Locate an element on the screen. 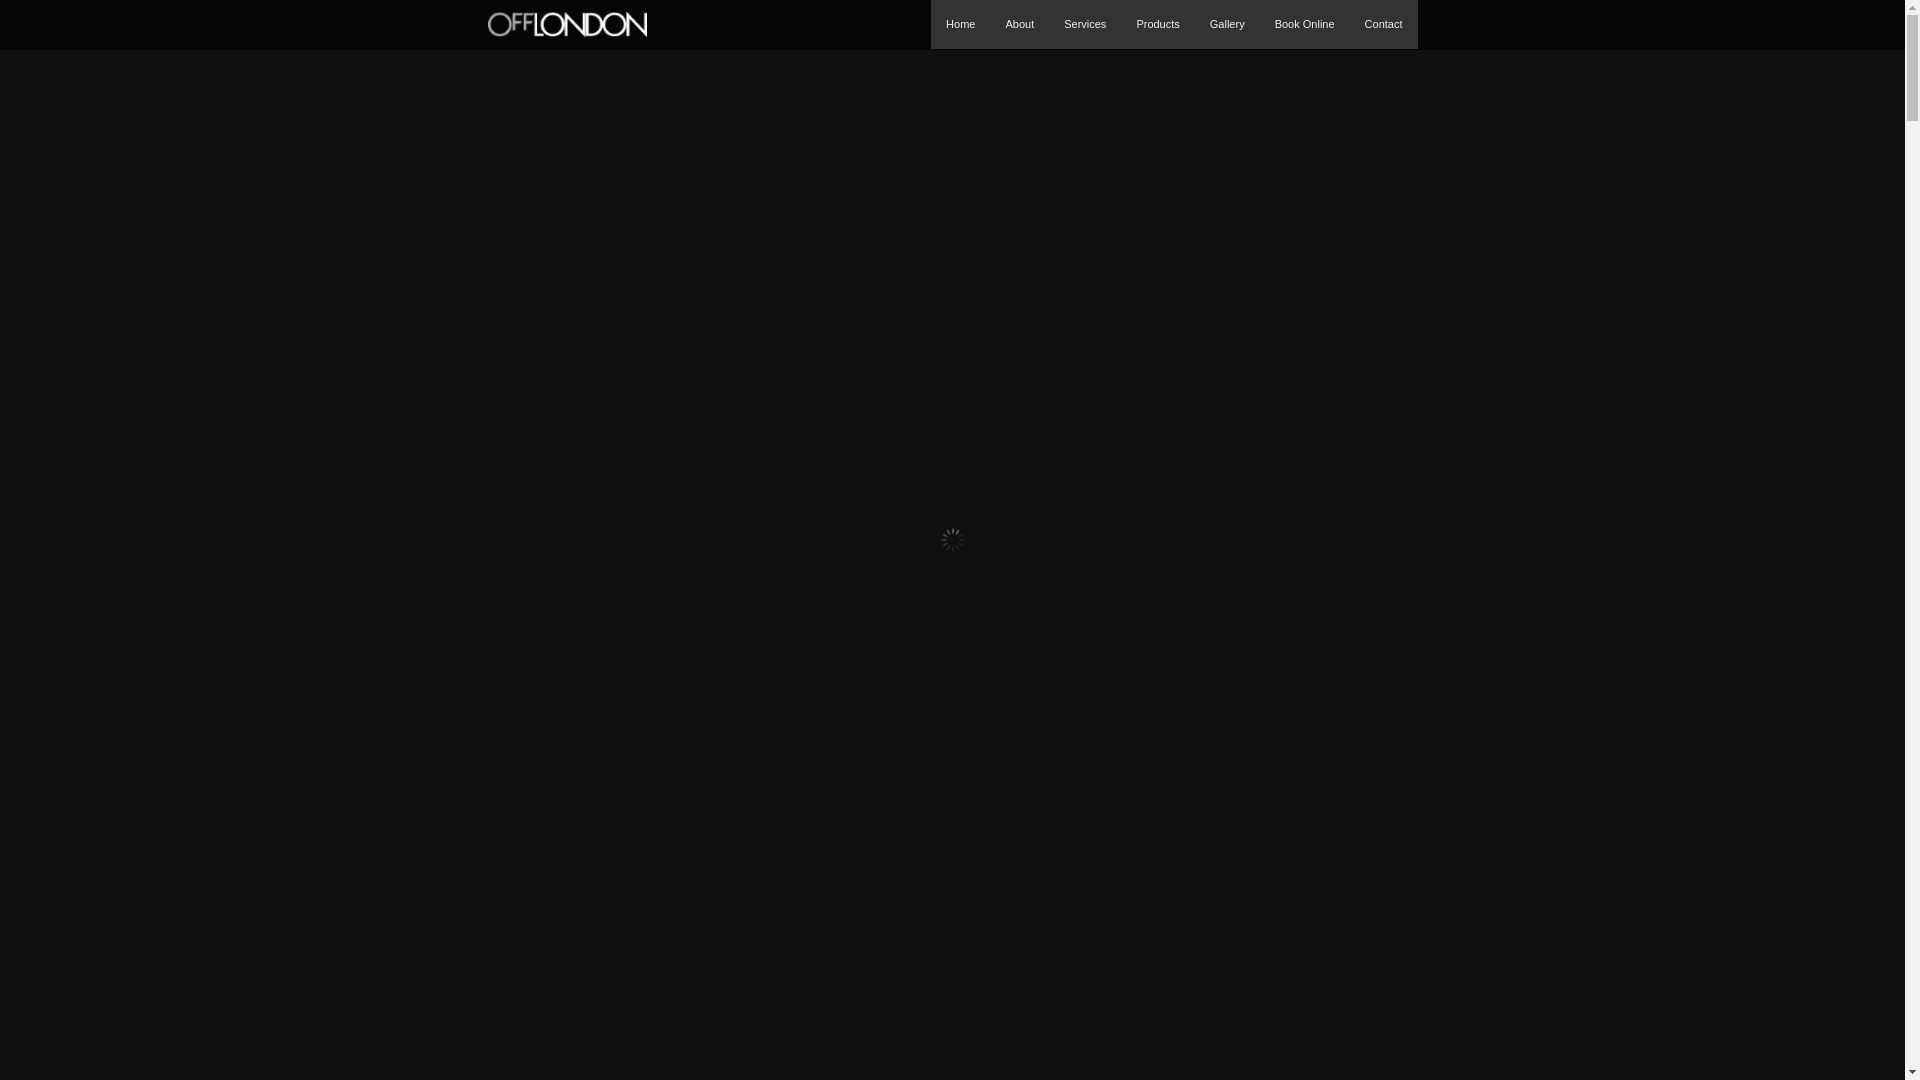 The height and width of the screenshot is (1080, 1920). Book Online is located at coordinates (1305, 24).